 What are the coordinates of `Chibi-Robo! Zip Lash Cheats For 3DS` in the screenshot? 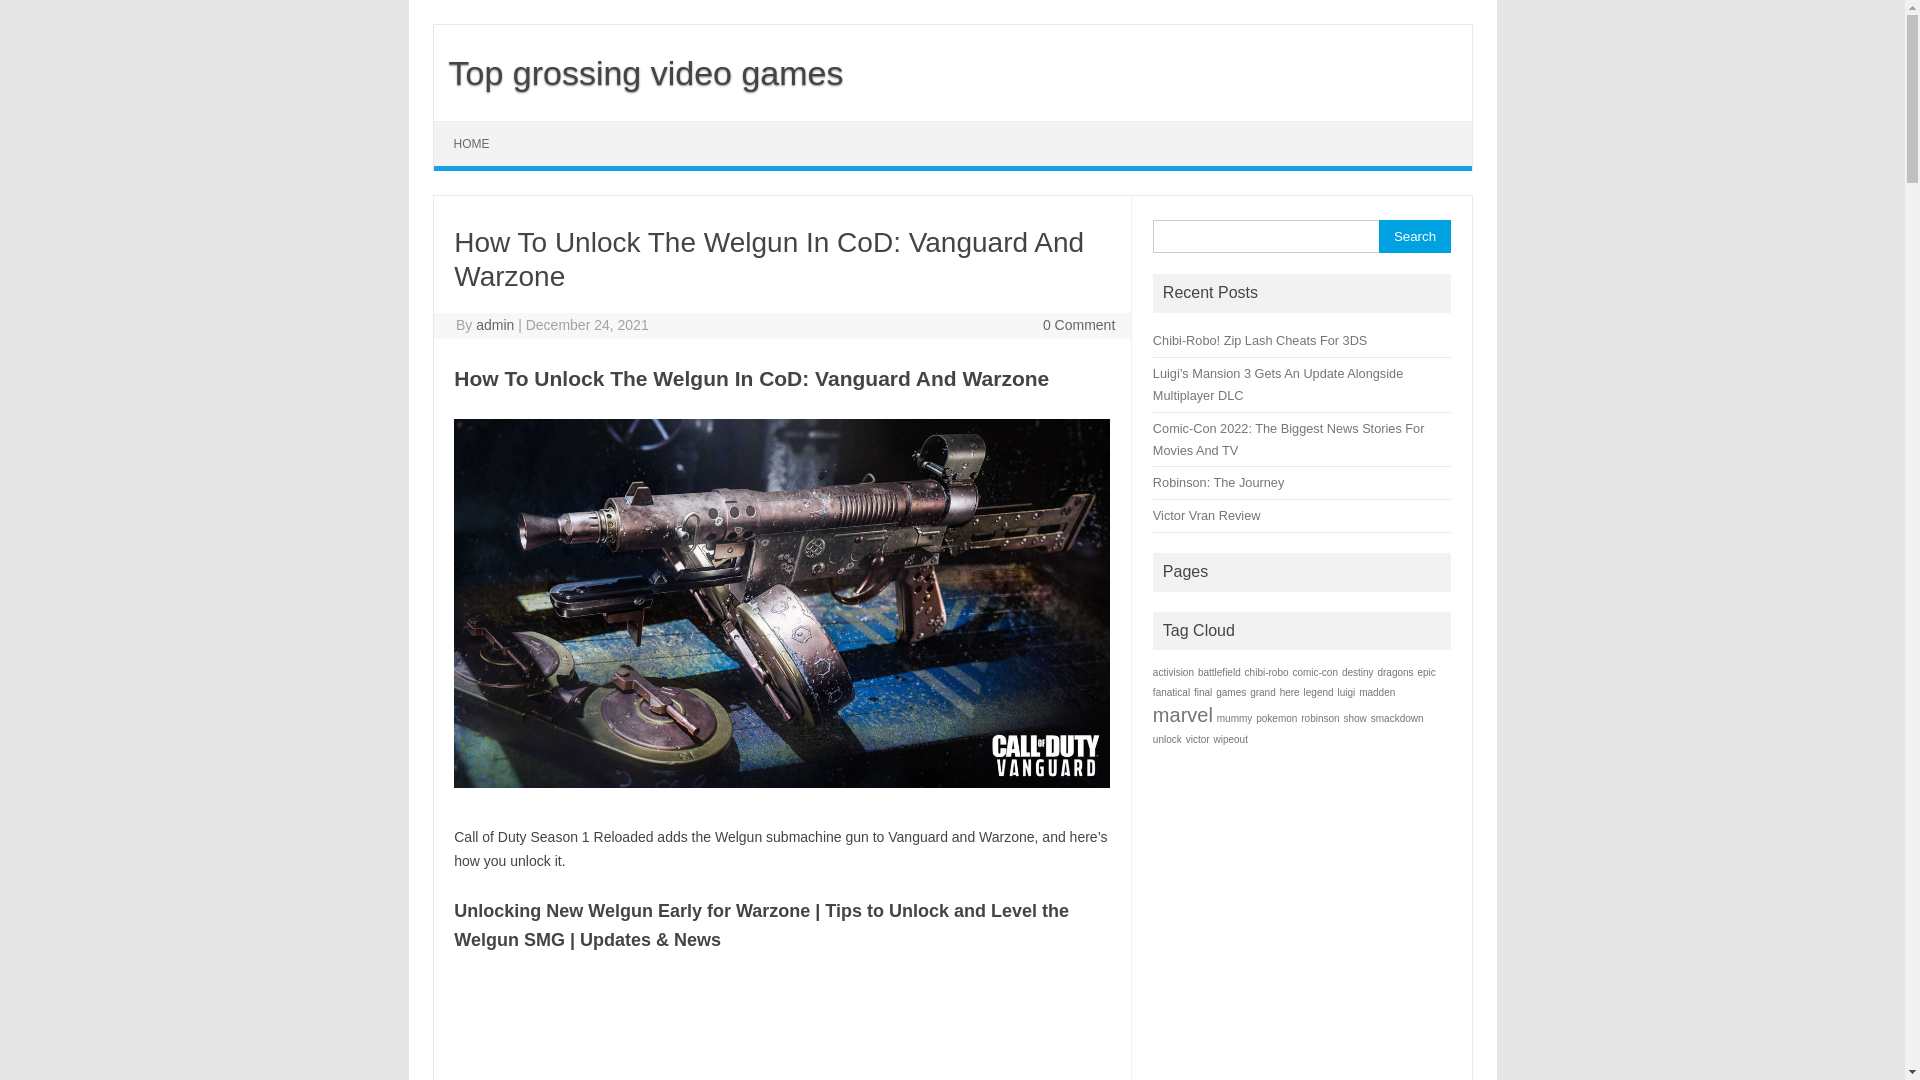 It's located at (1260, 340).